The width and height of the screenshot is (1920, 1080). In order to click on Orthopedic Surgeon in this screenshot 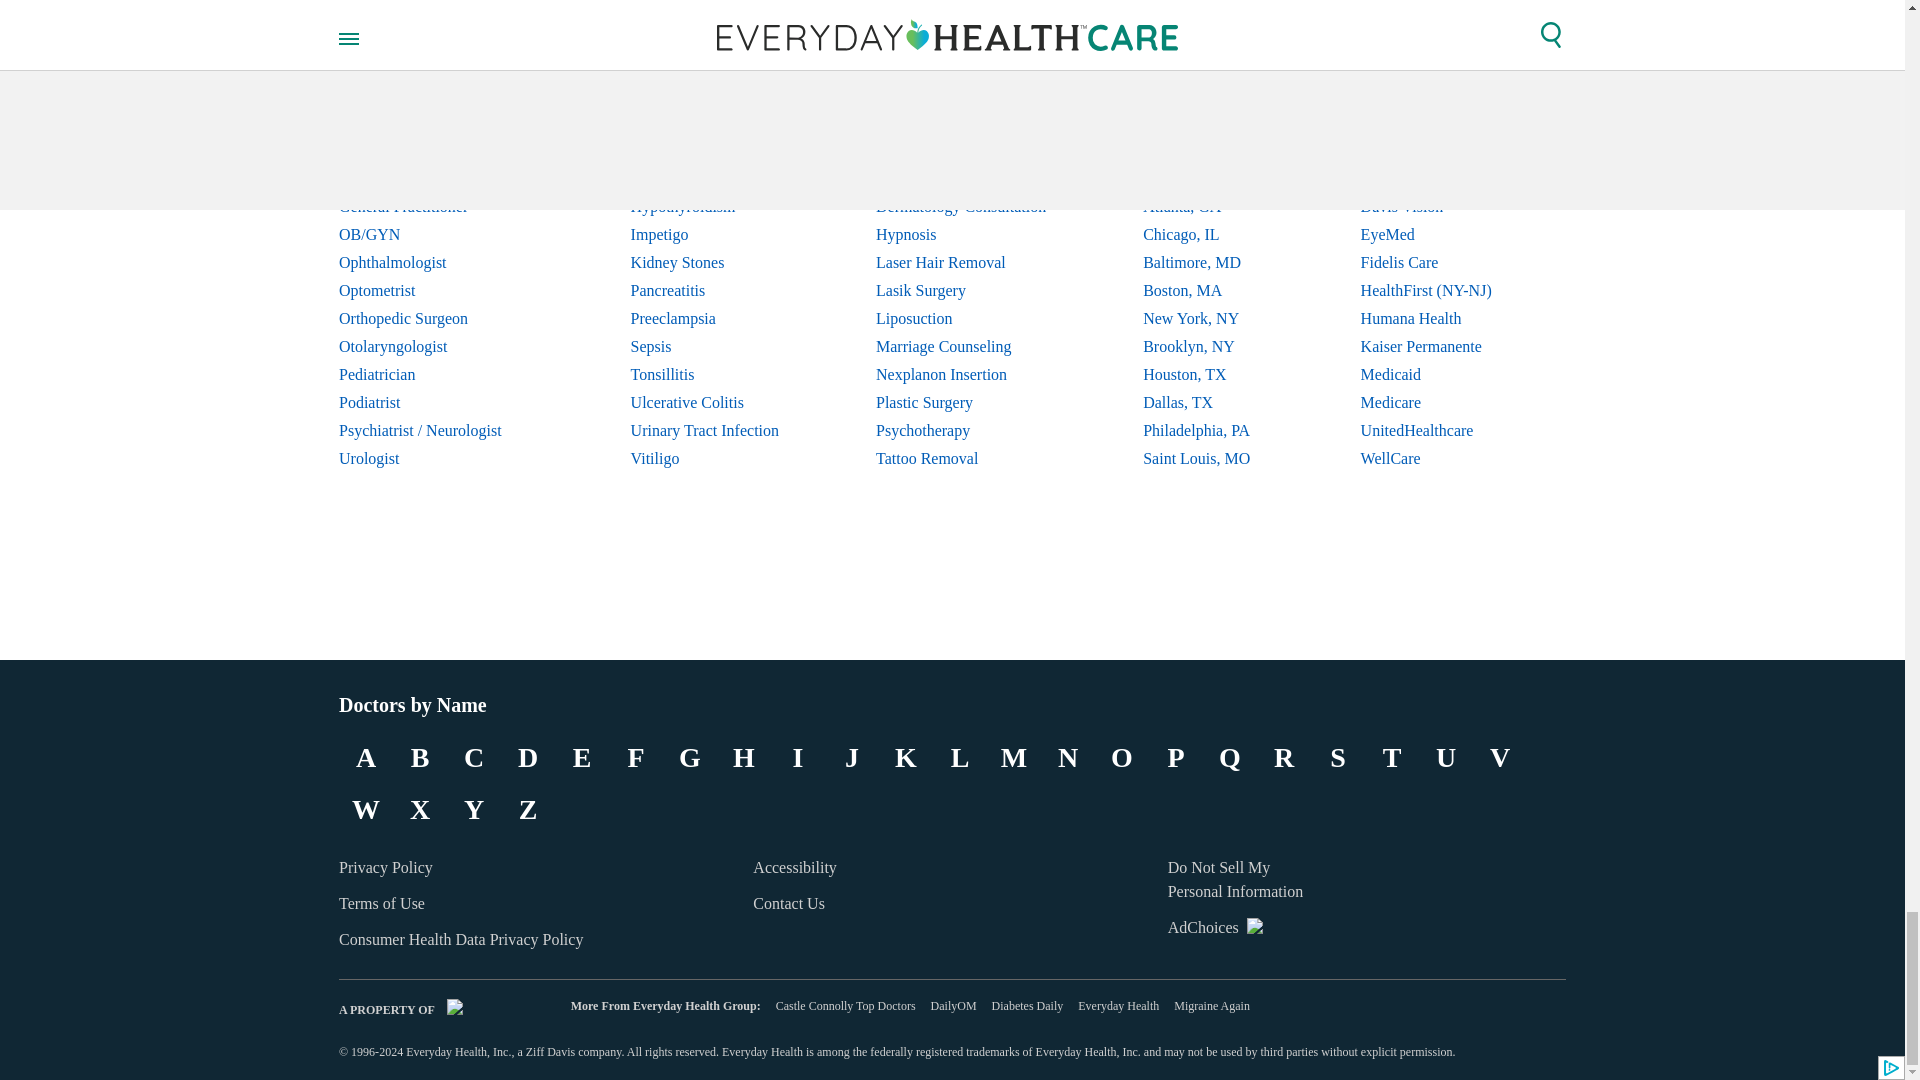, I will do `click(436, 318)`.